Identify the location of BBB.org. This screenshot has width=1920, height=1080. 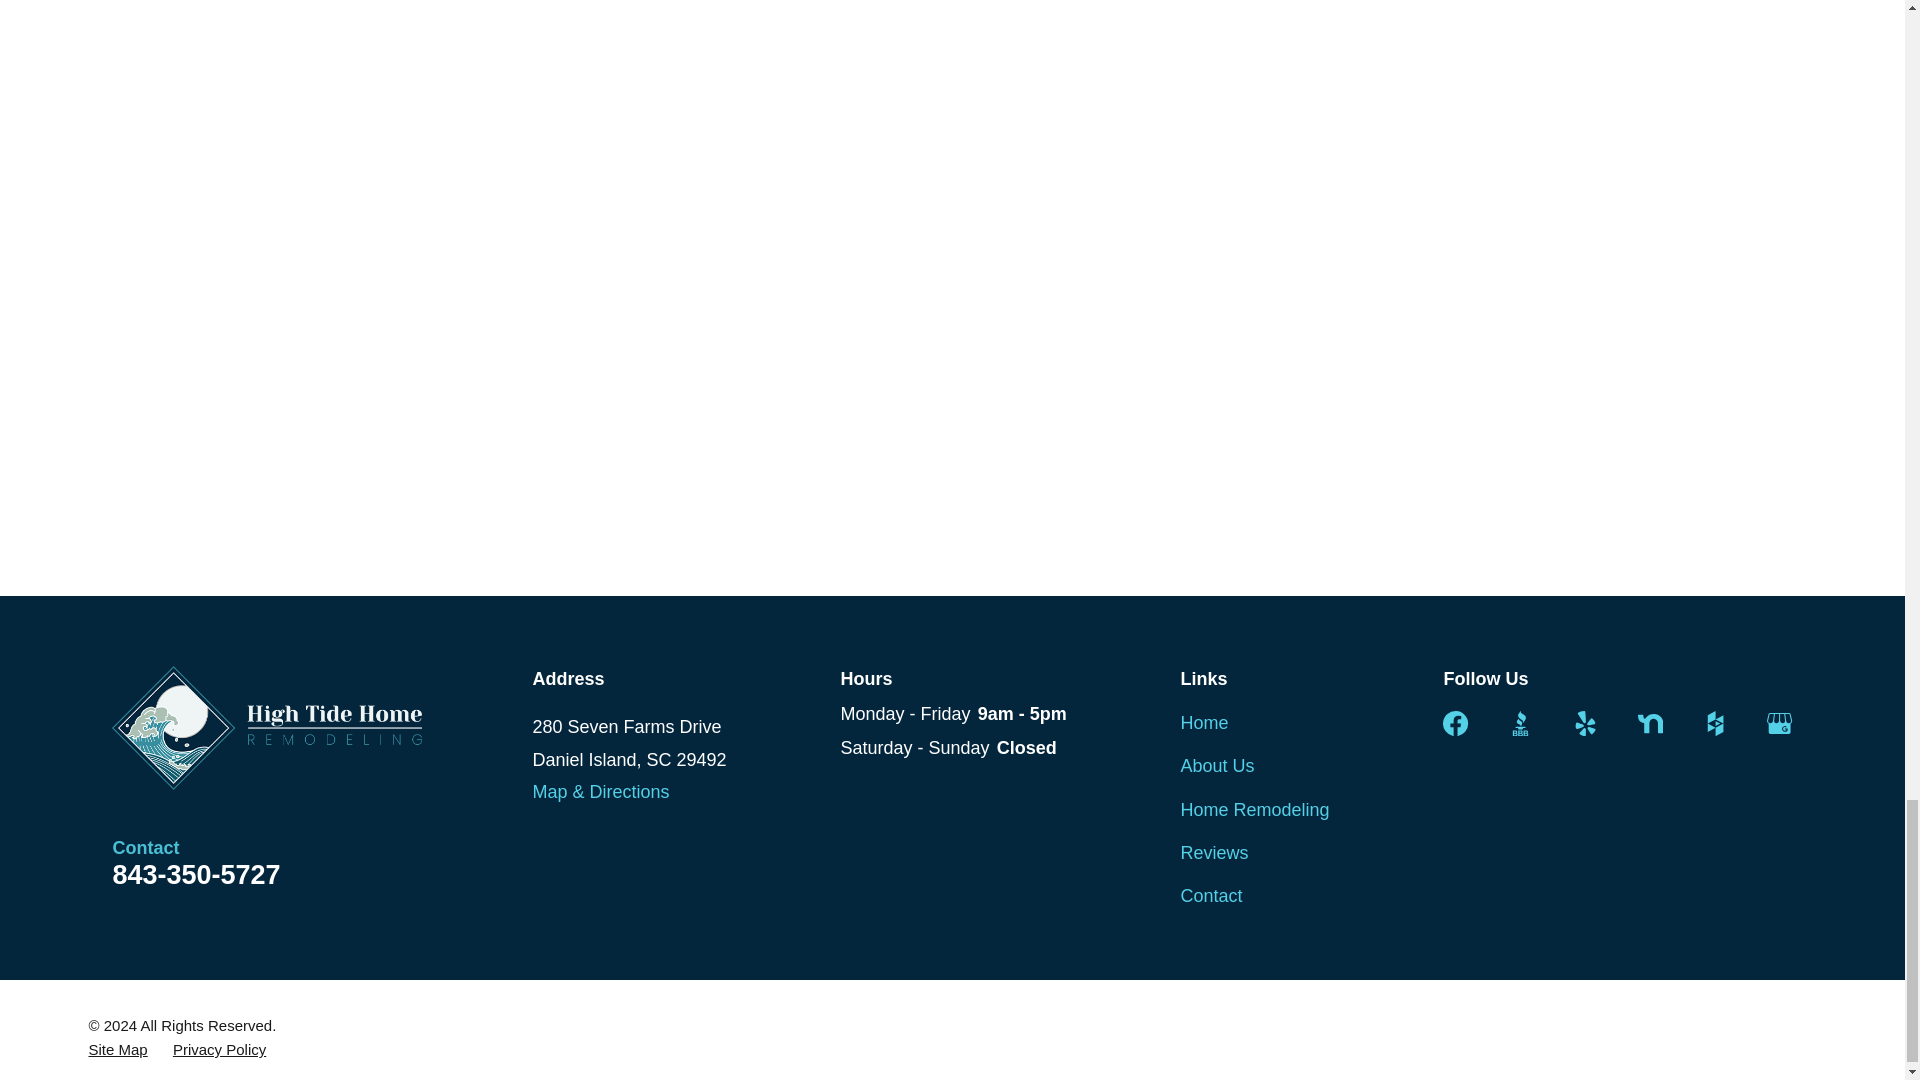
(1520, 722).